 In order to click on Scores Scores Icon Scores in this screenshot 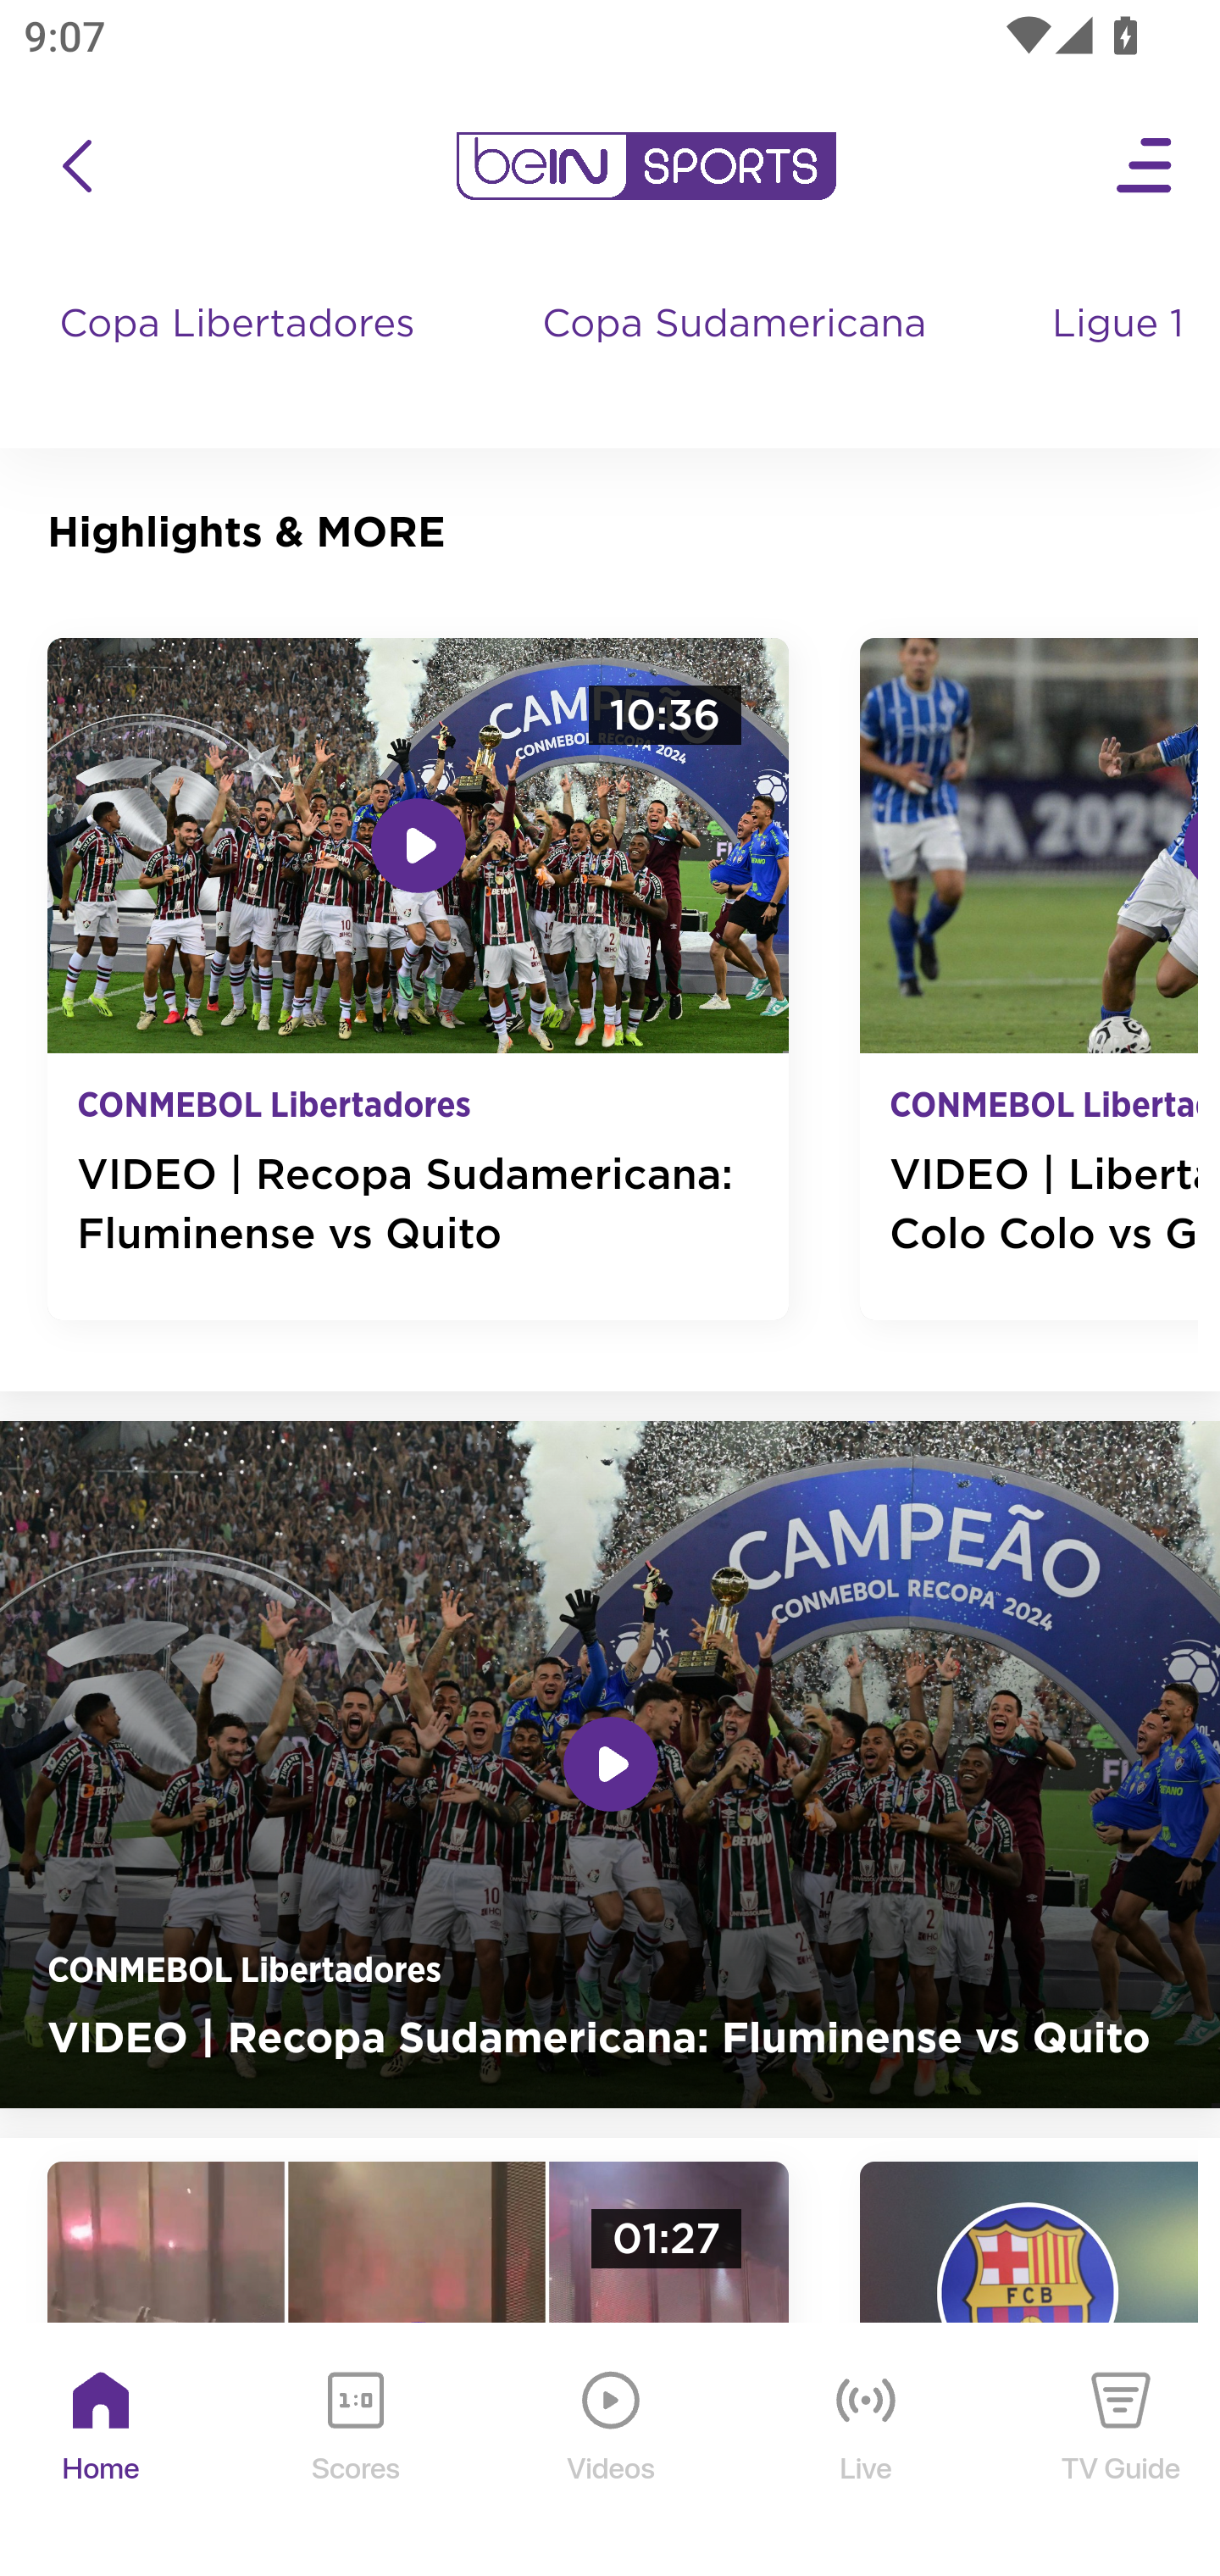, I will do `click(355, 2451)`.